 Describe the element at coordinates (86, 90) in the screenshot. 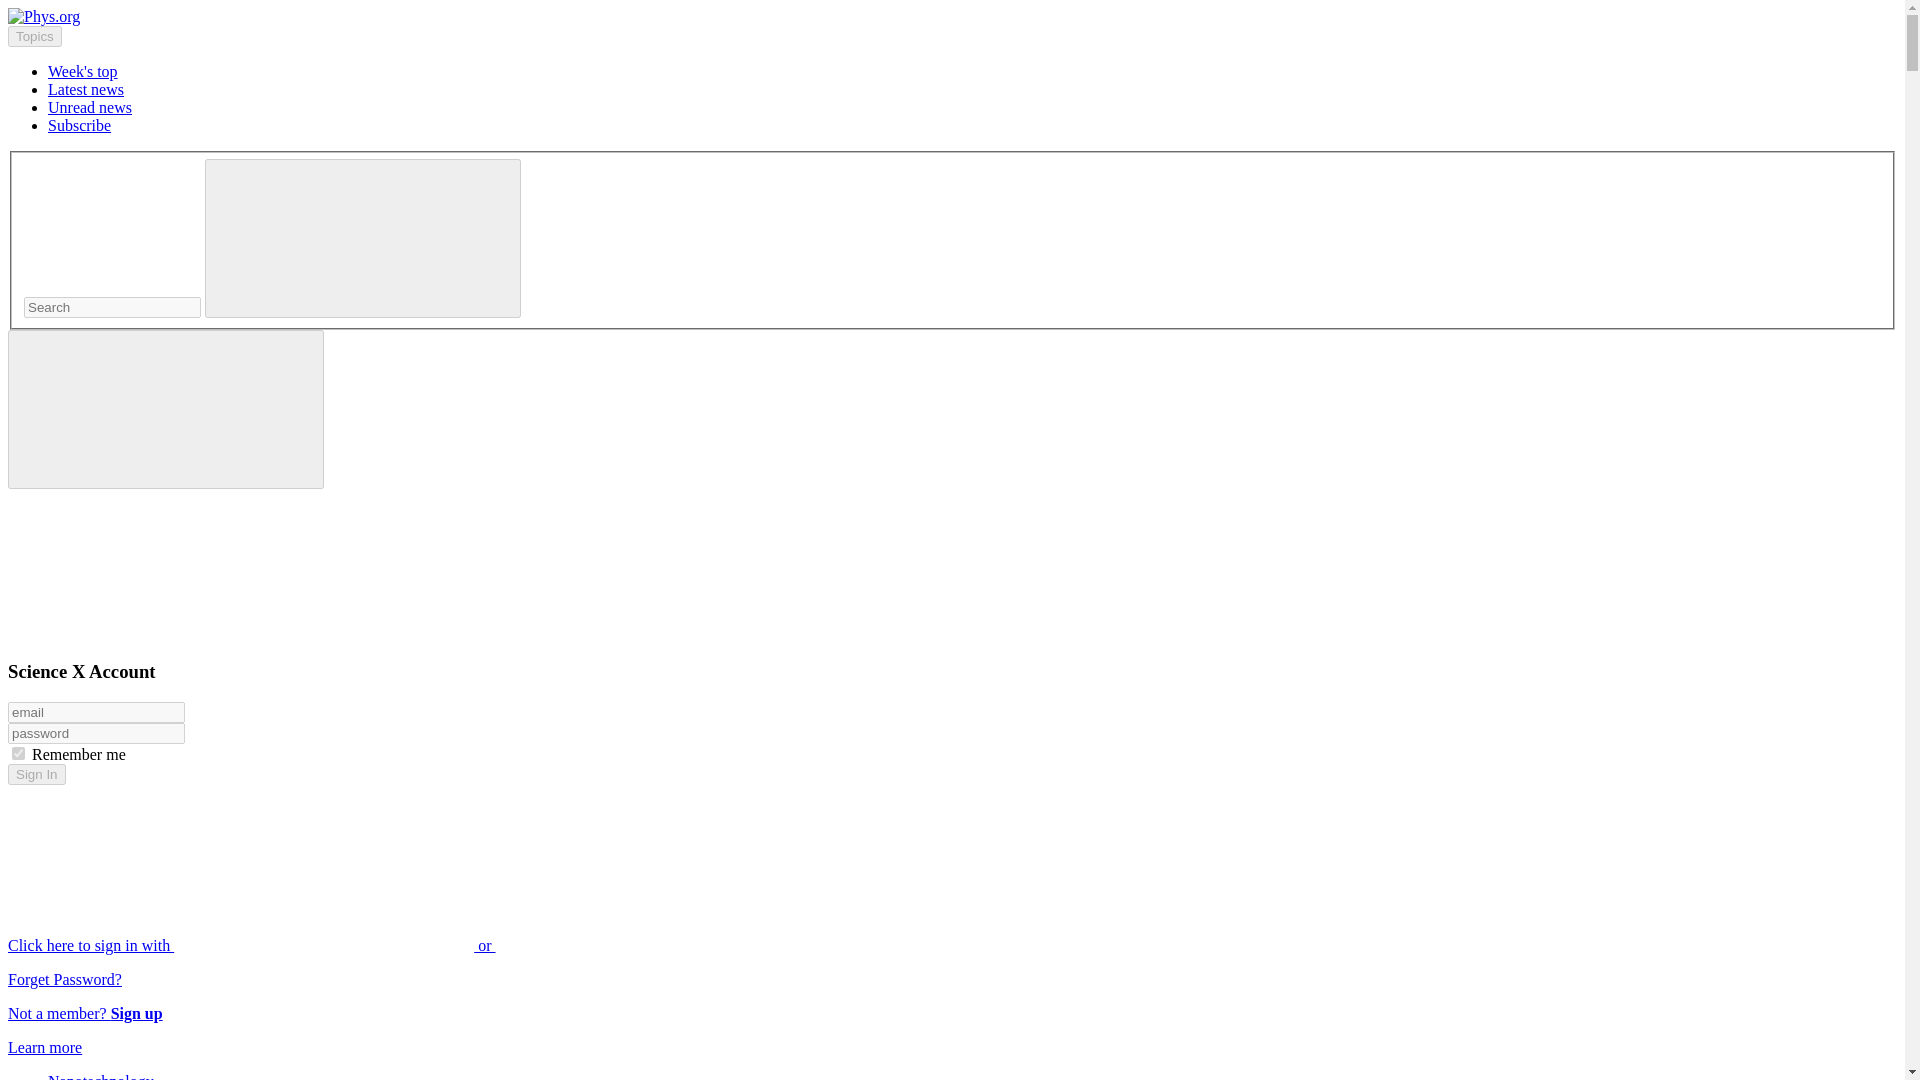

I see `Latest news` at that location.